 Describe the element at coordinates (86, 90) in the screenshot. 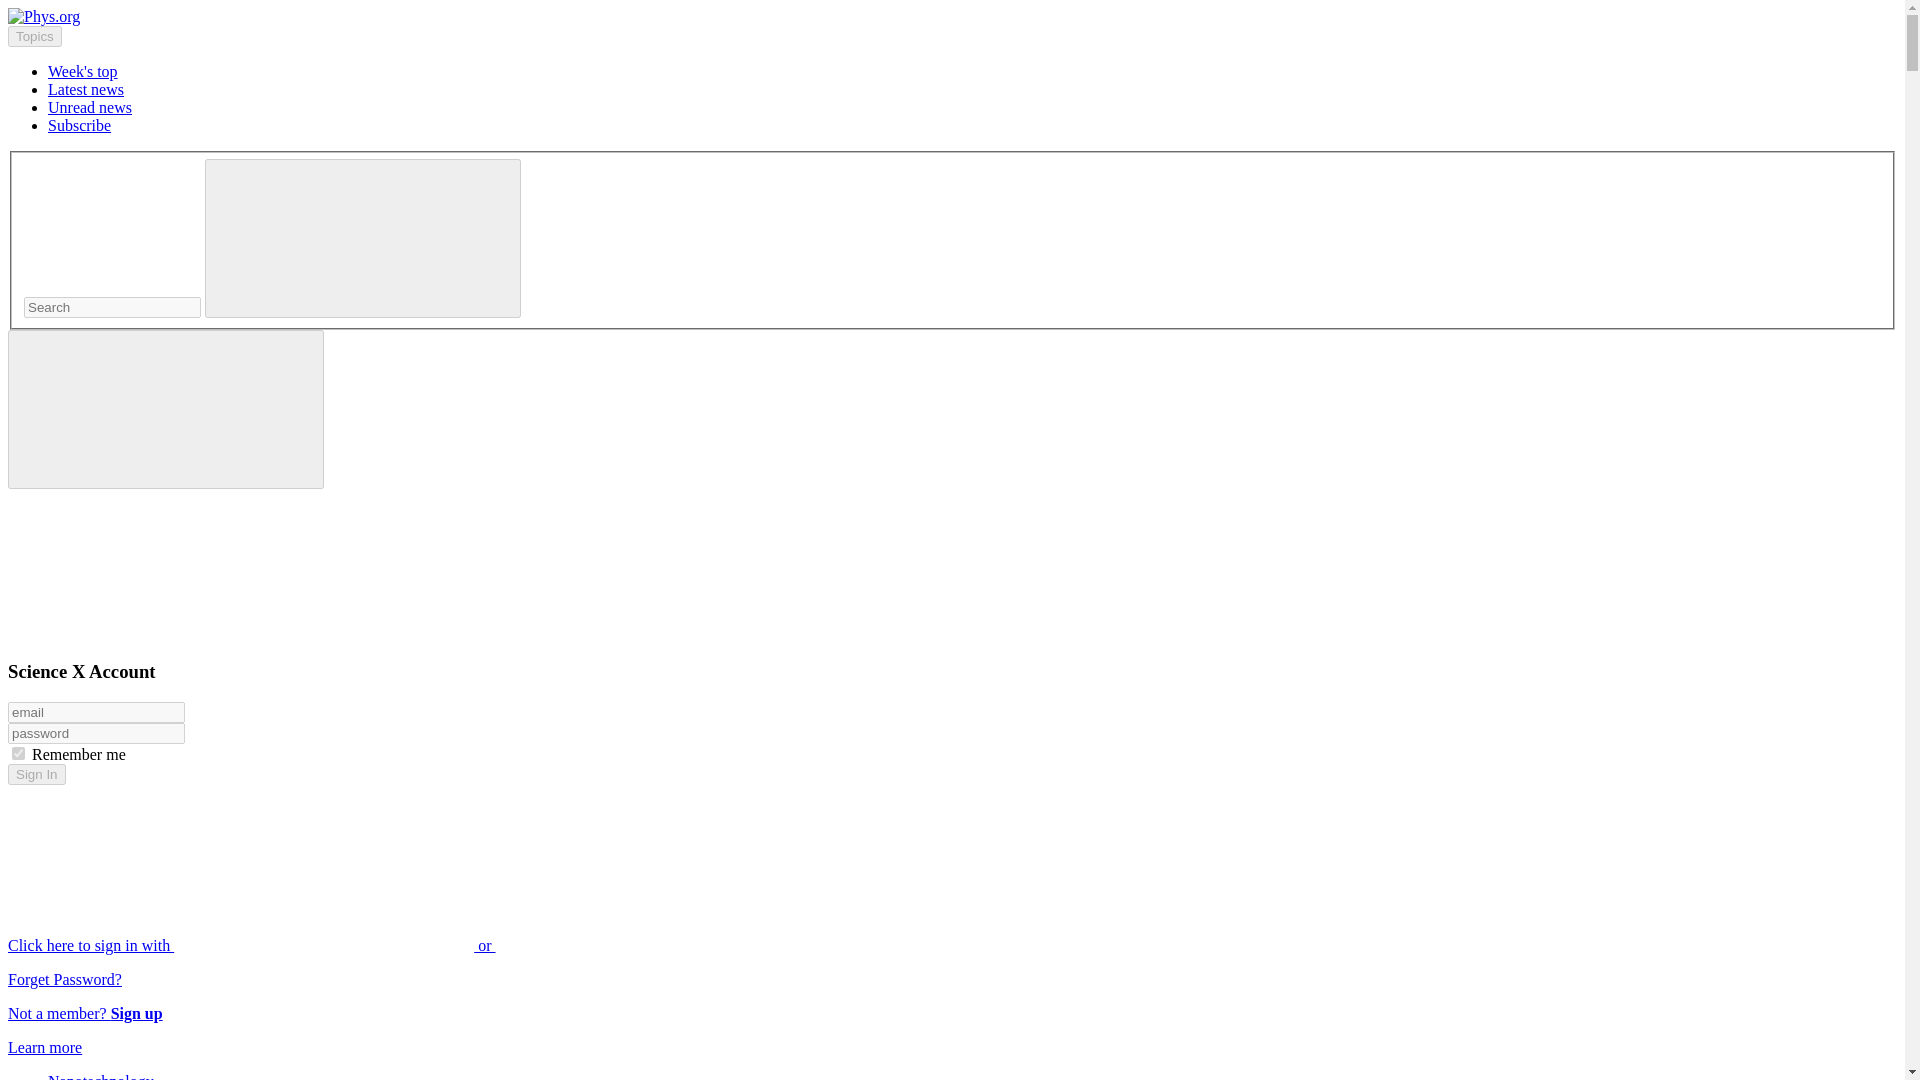

I see `Latest news` at that location.